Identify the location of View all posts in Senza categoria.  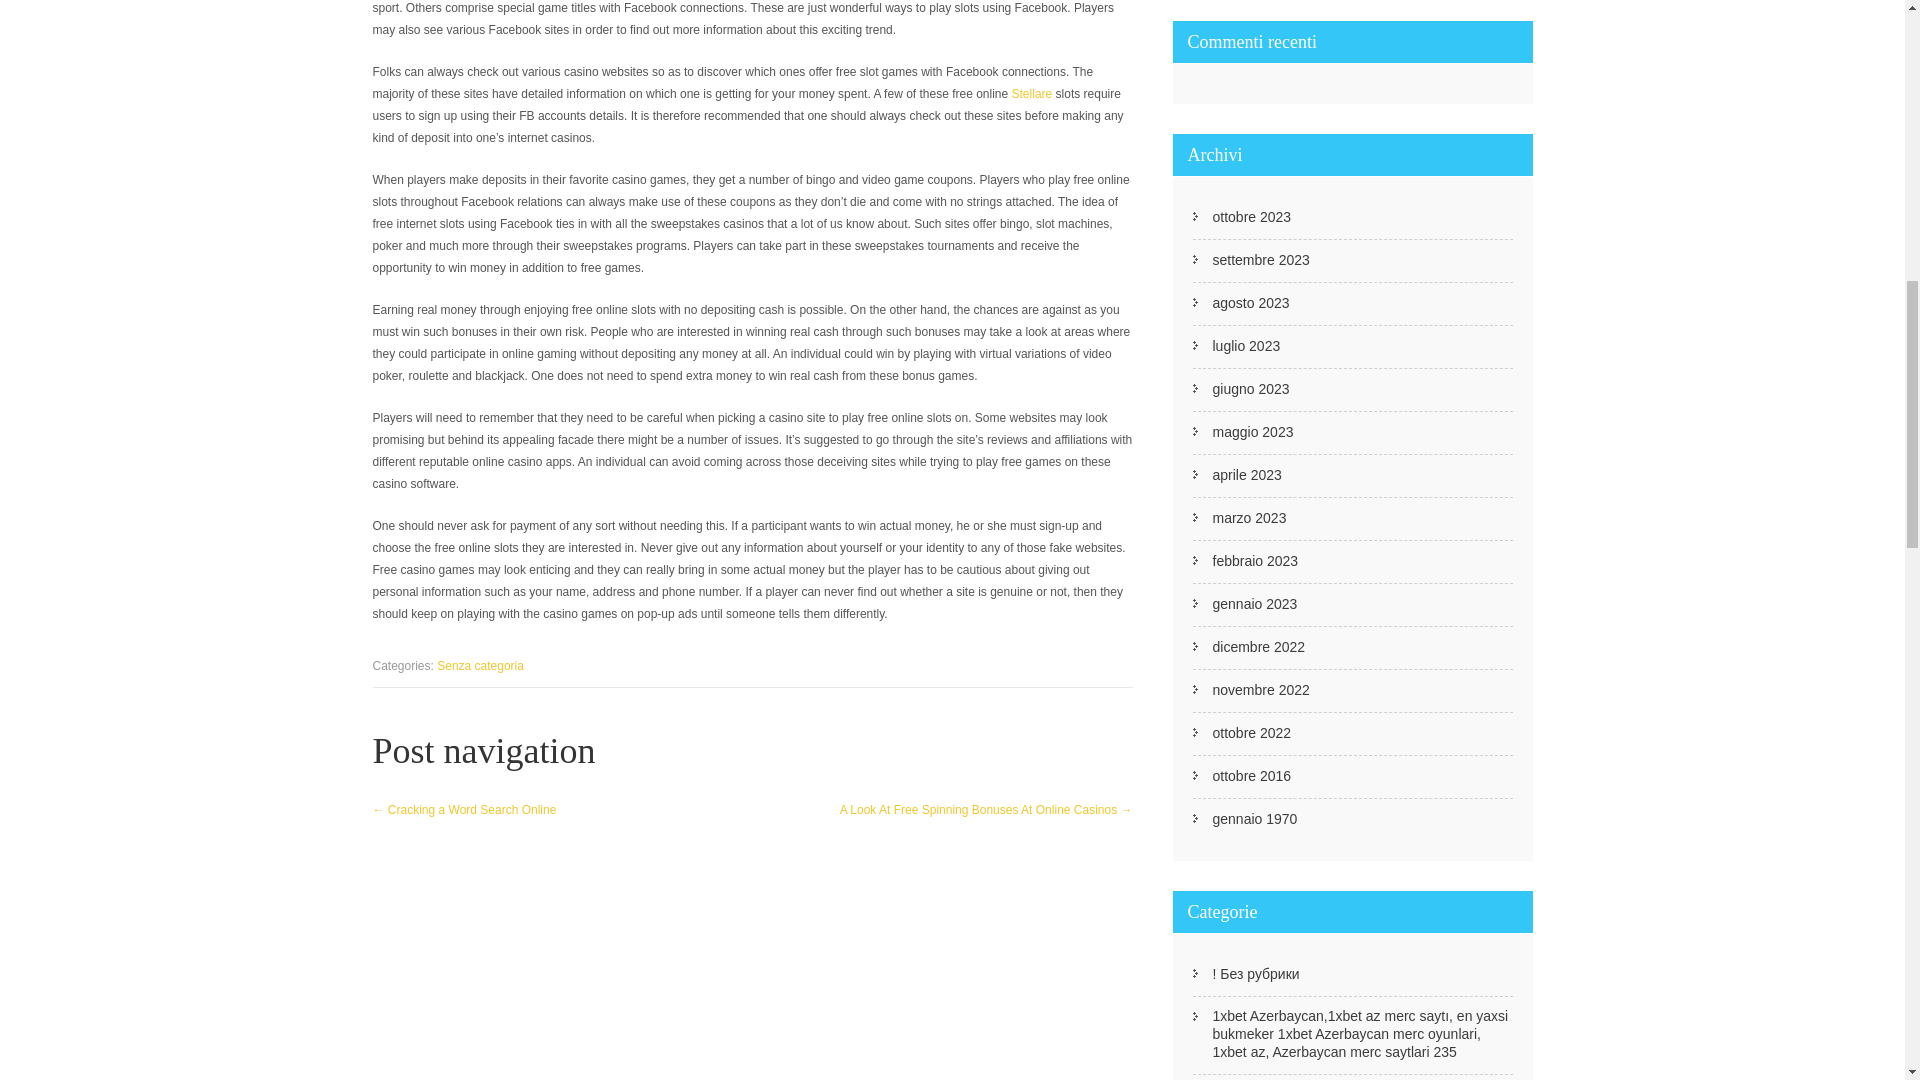
(480, 665).